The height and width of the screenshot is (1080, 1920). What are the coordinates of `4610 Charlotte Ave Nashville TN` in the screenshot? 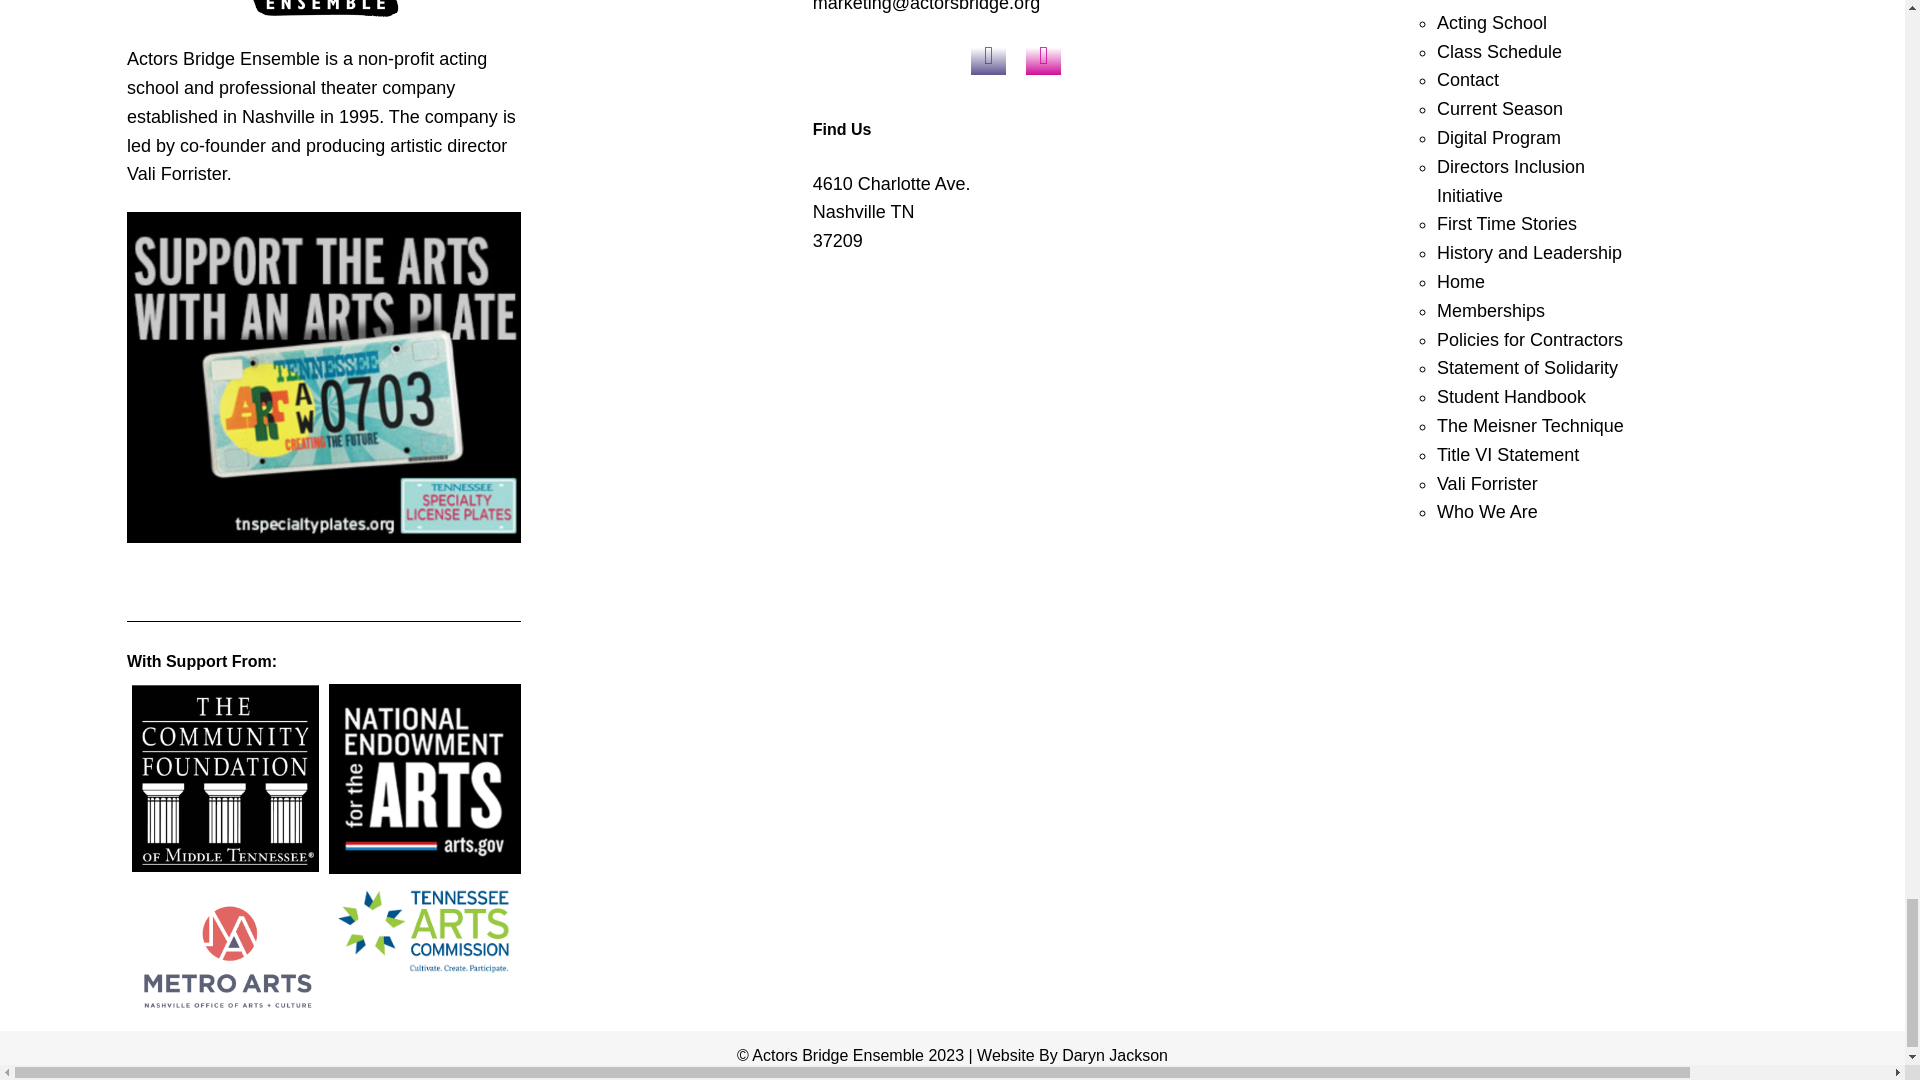 It's located at (1016, 424).